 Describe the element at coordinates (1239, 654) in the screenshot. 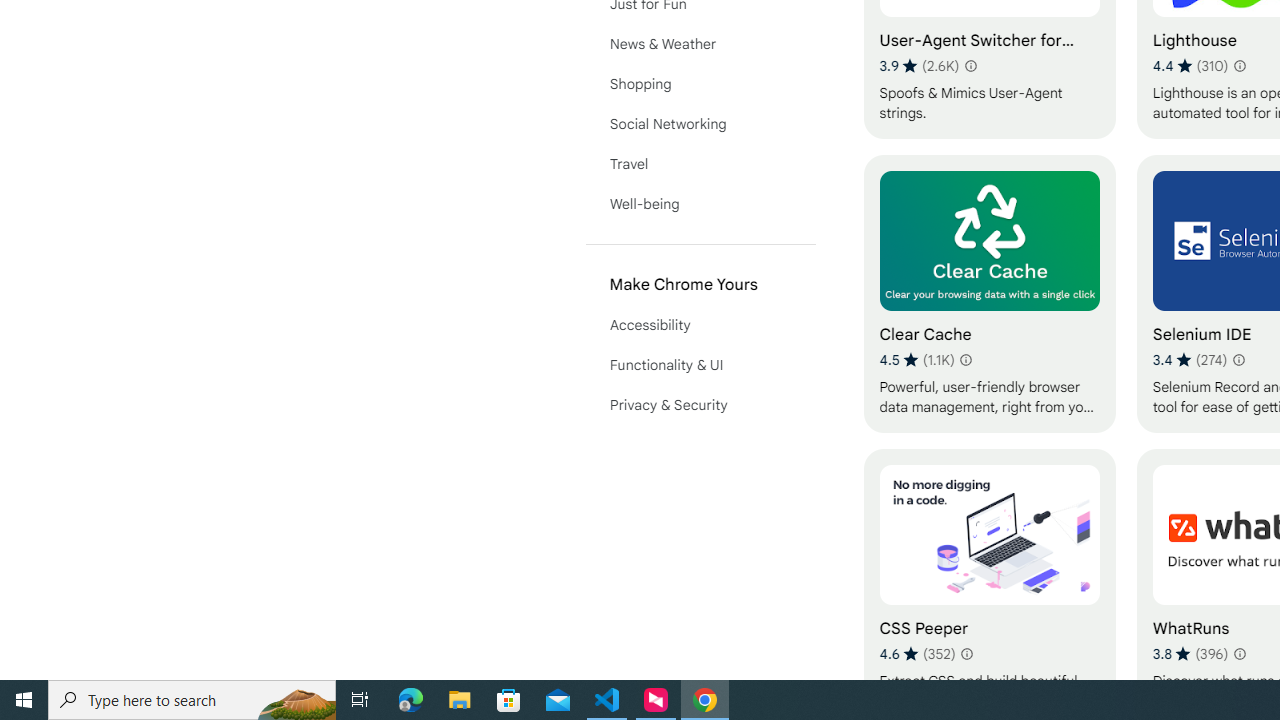

I see `Learn more about results and reviews "WhatRuns"` at that location.